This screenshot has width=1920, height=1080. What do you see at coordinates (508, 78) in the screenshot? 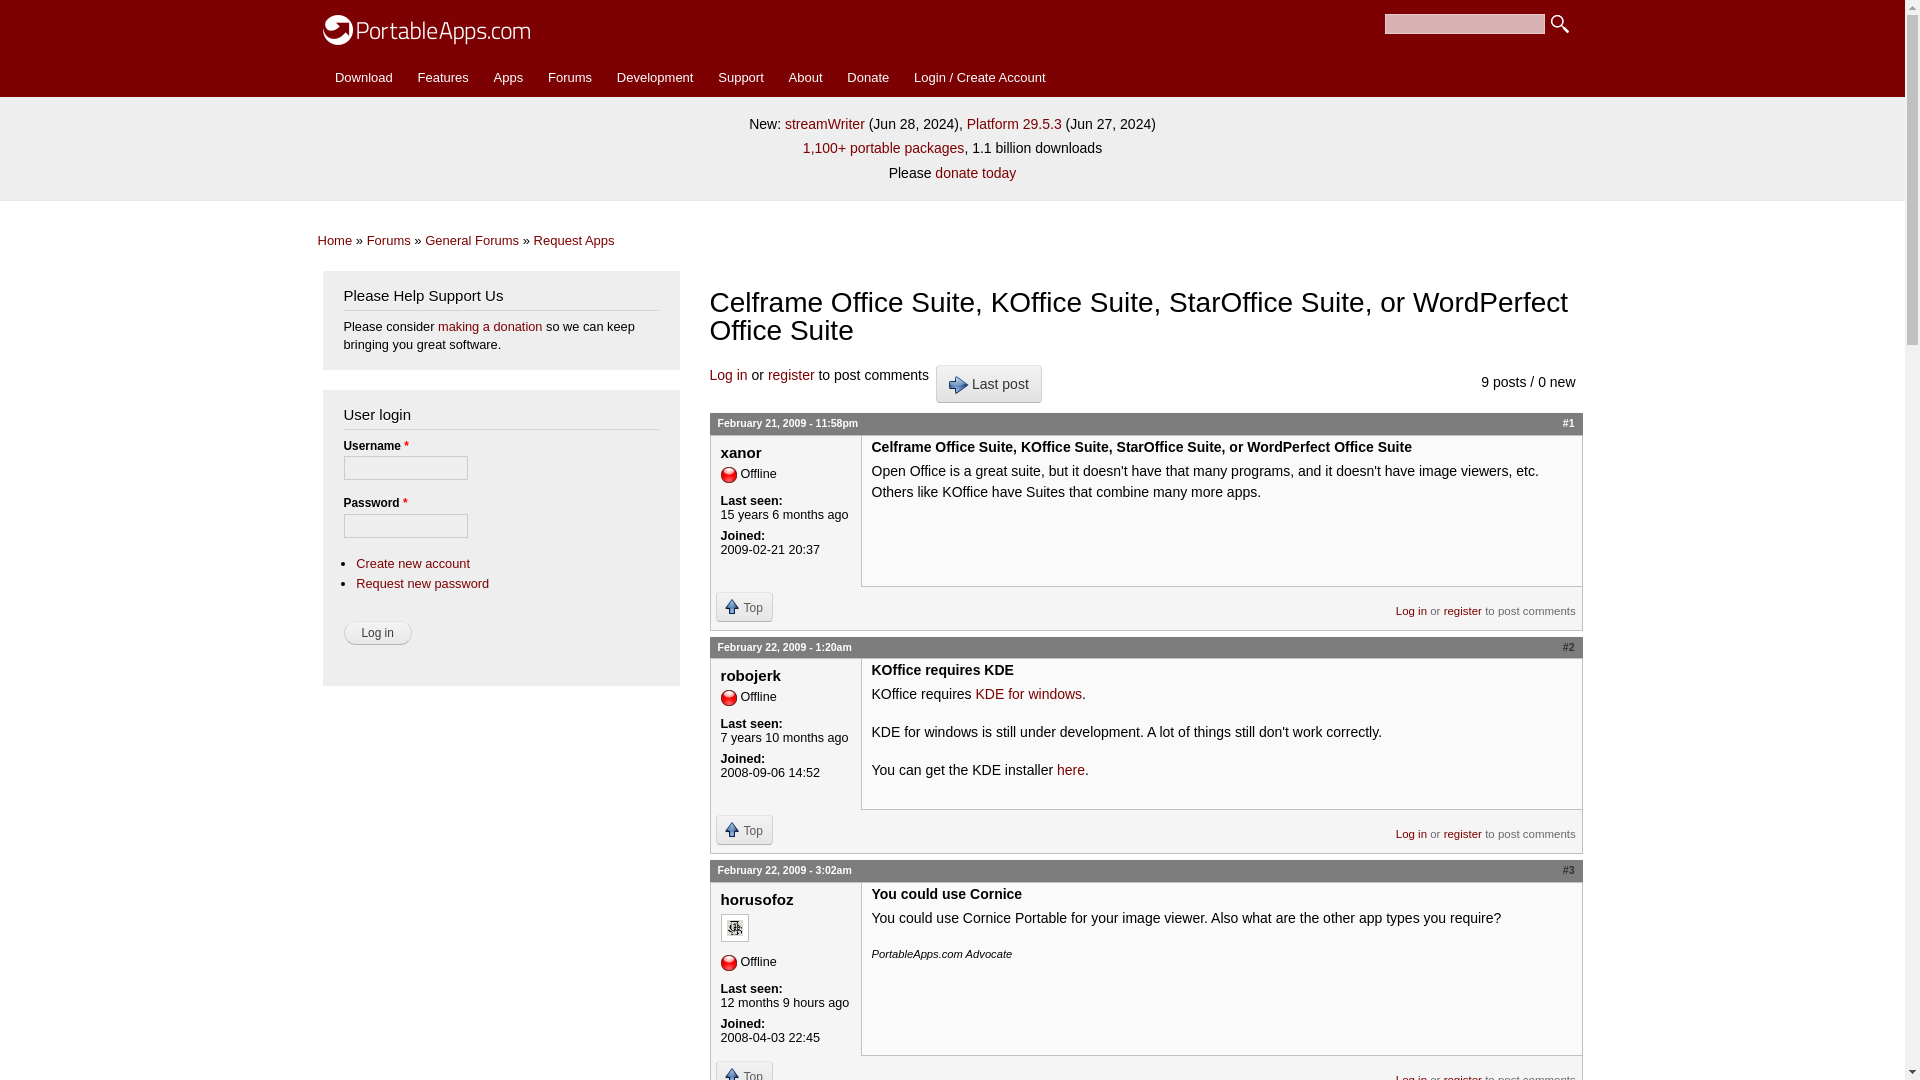
I see `Apps` at bounding box center [508, 78].